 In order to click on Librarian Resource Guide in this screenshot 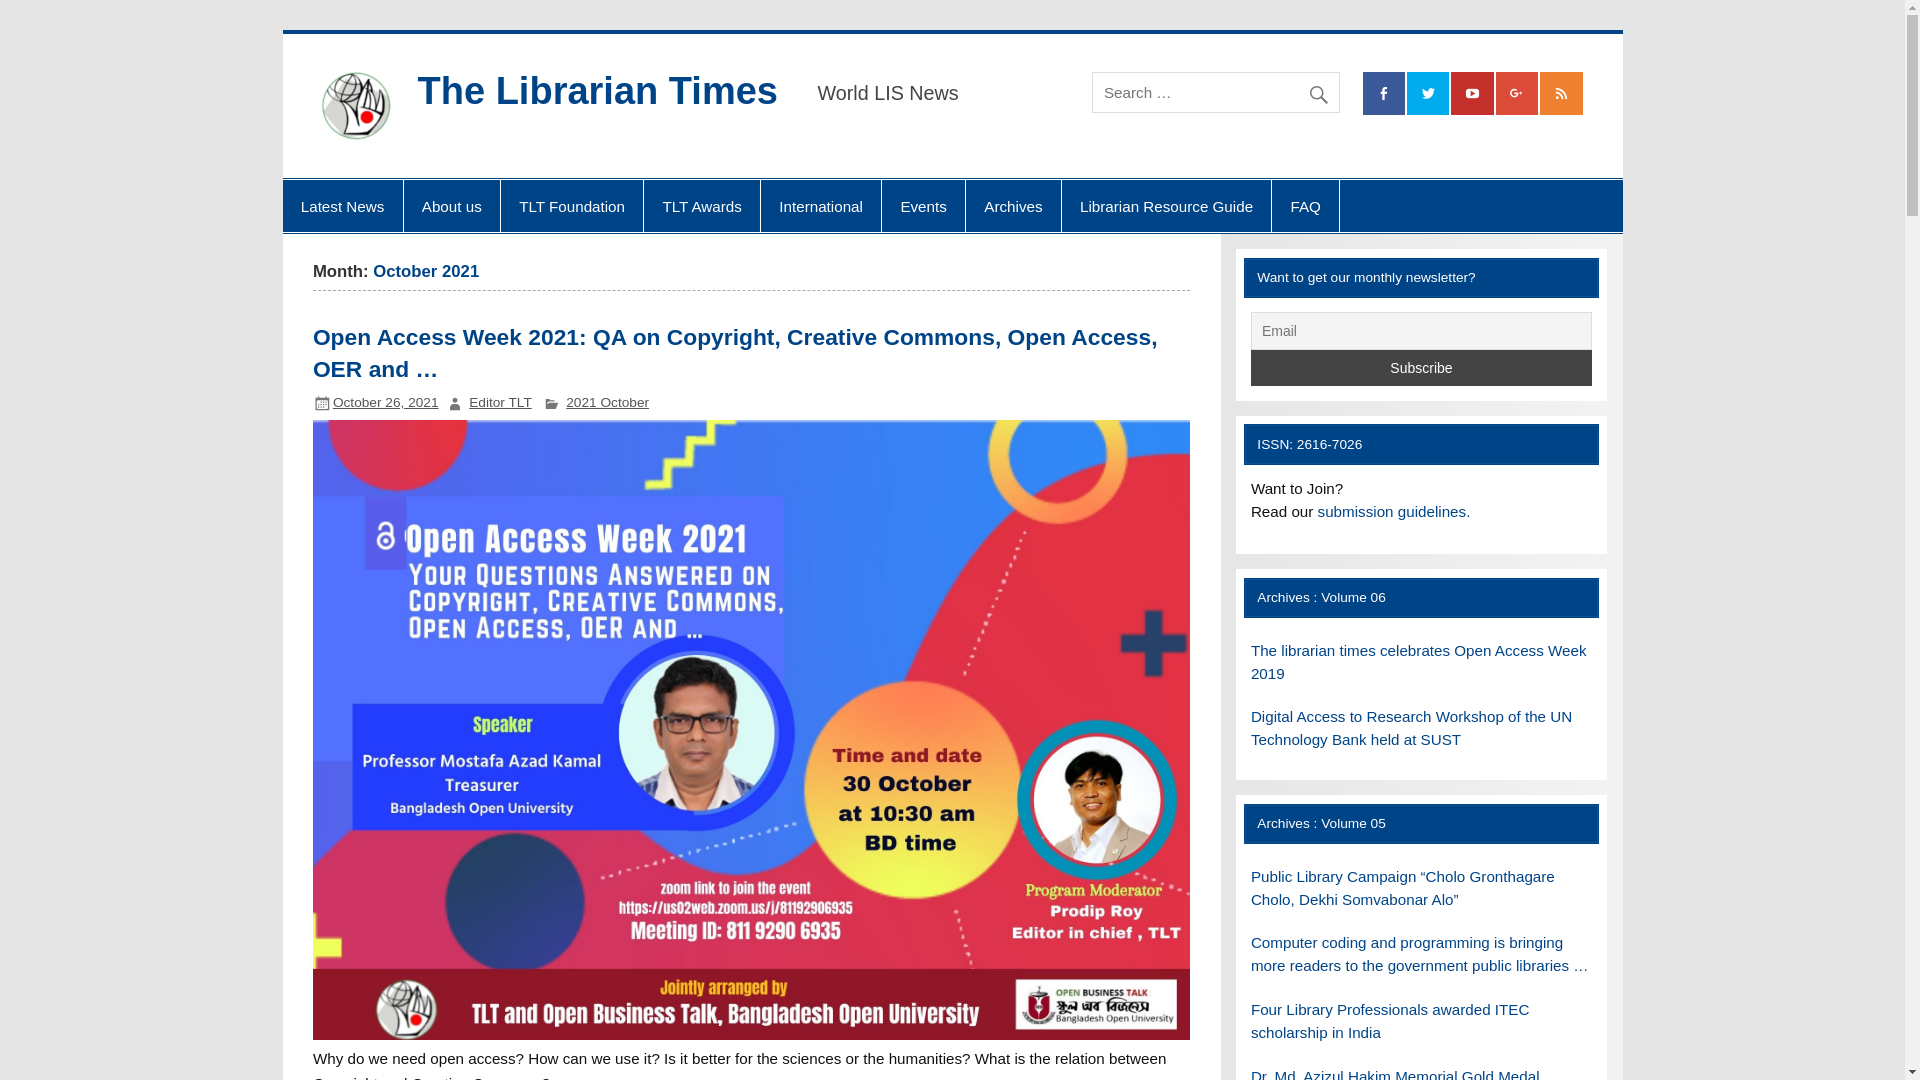, I will do `click(1166, 206)`.